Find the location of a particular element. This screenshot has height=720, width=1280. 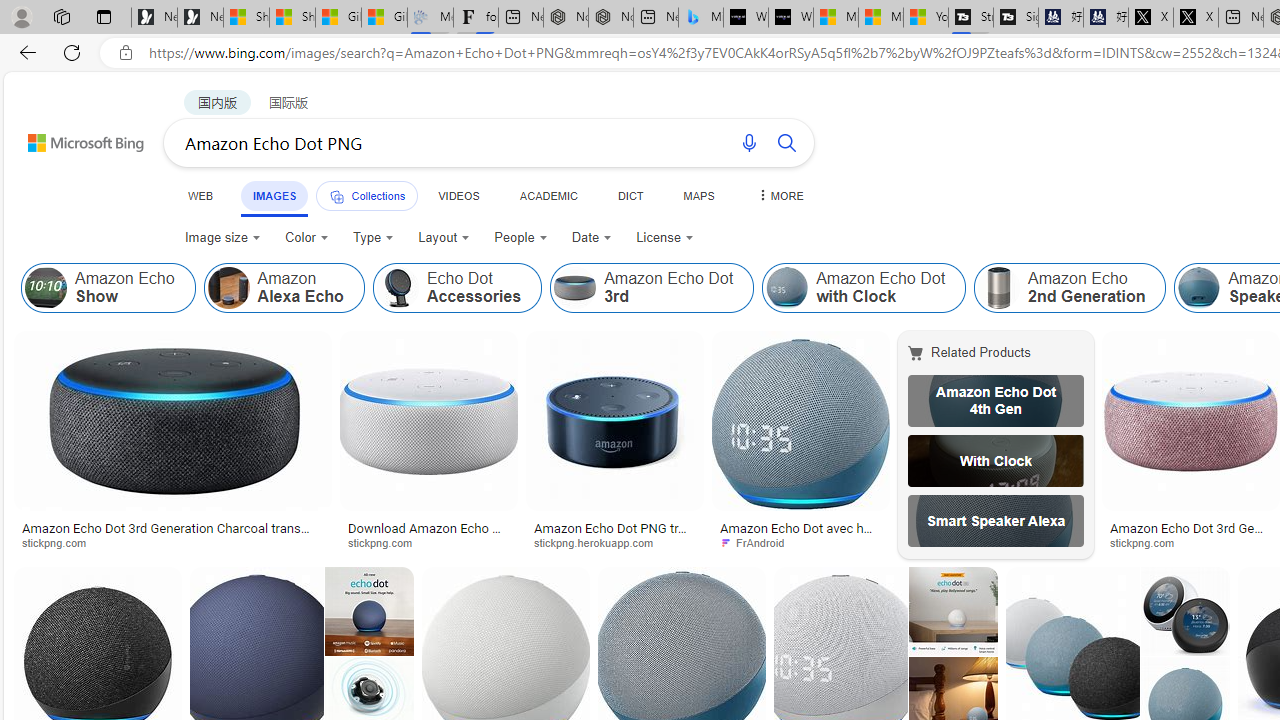

Amazon Alexa Echo is located at coordinates (228, 288).